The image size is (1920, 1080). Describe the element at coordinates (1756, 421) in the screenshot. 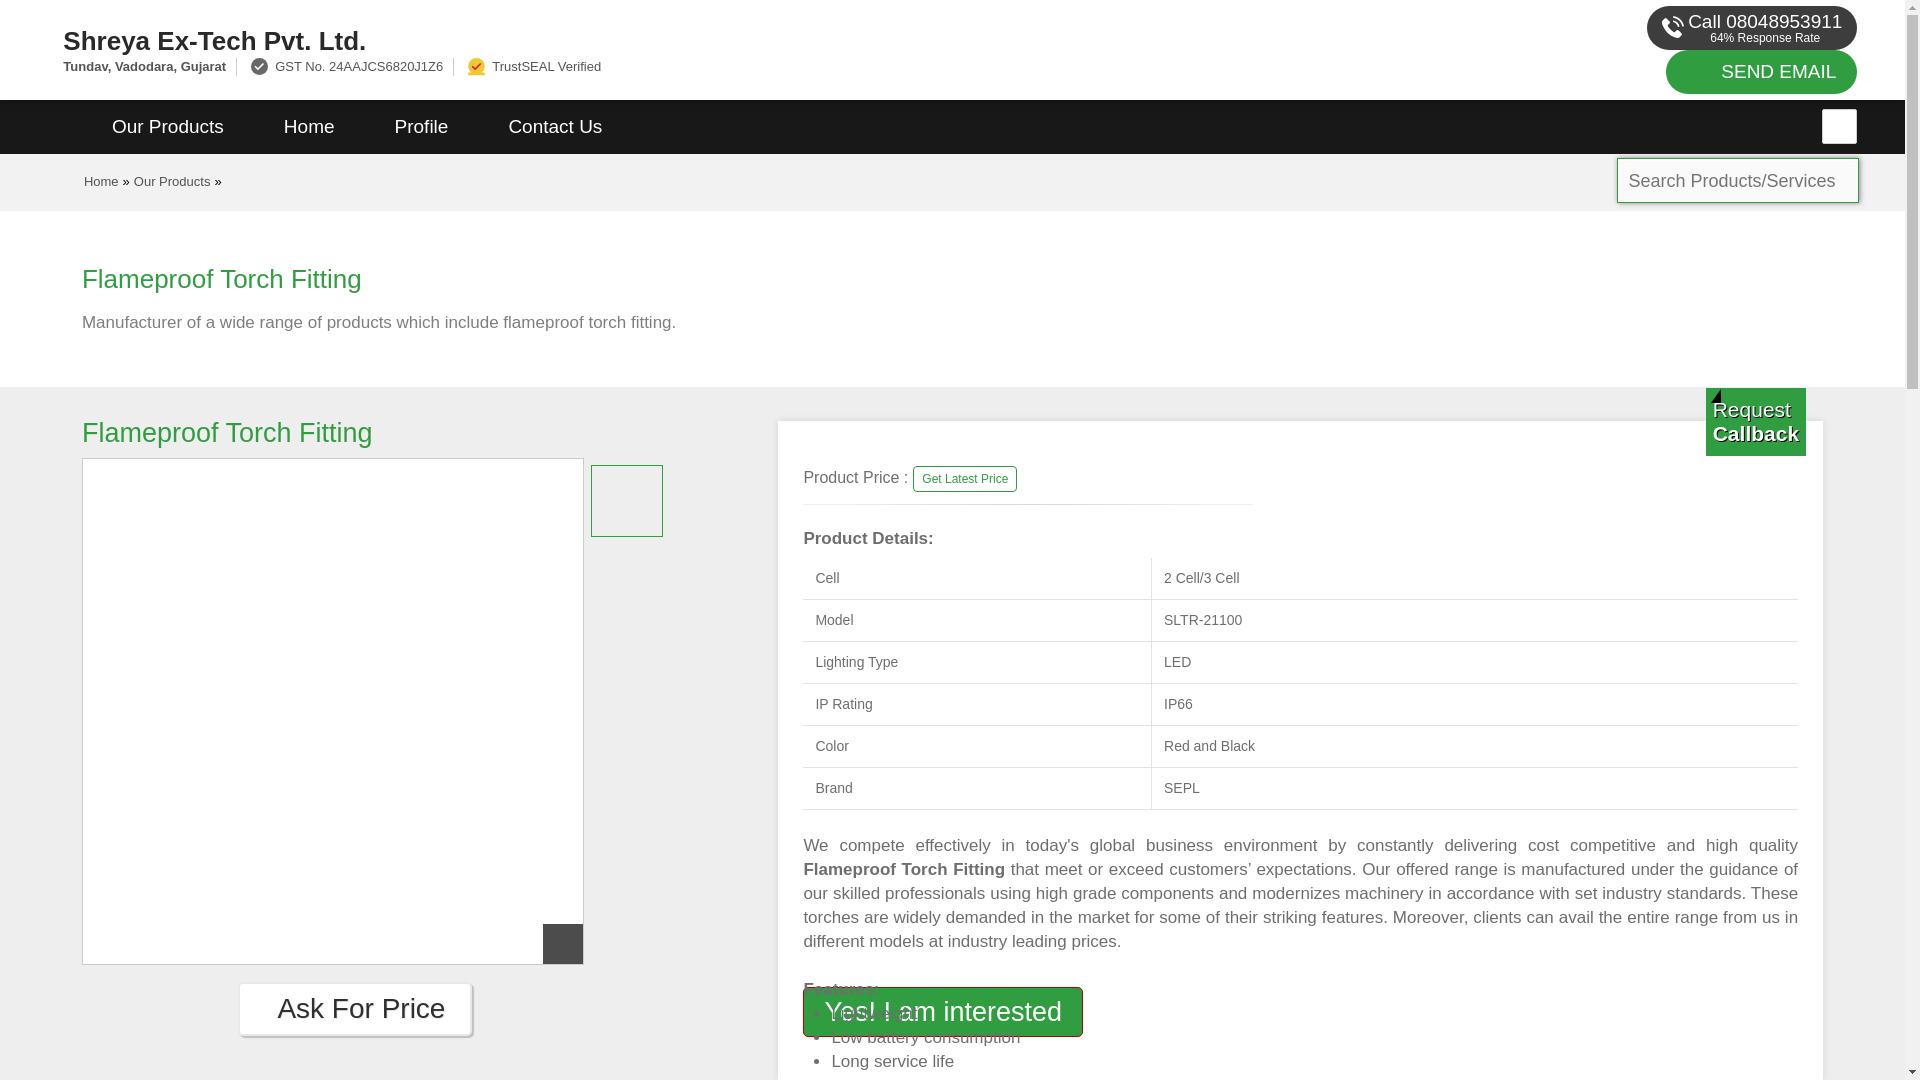

I see `Get a Call from us` at that location.